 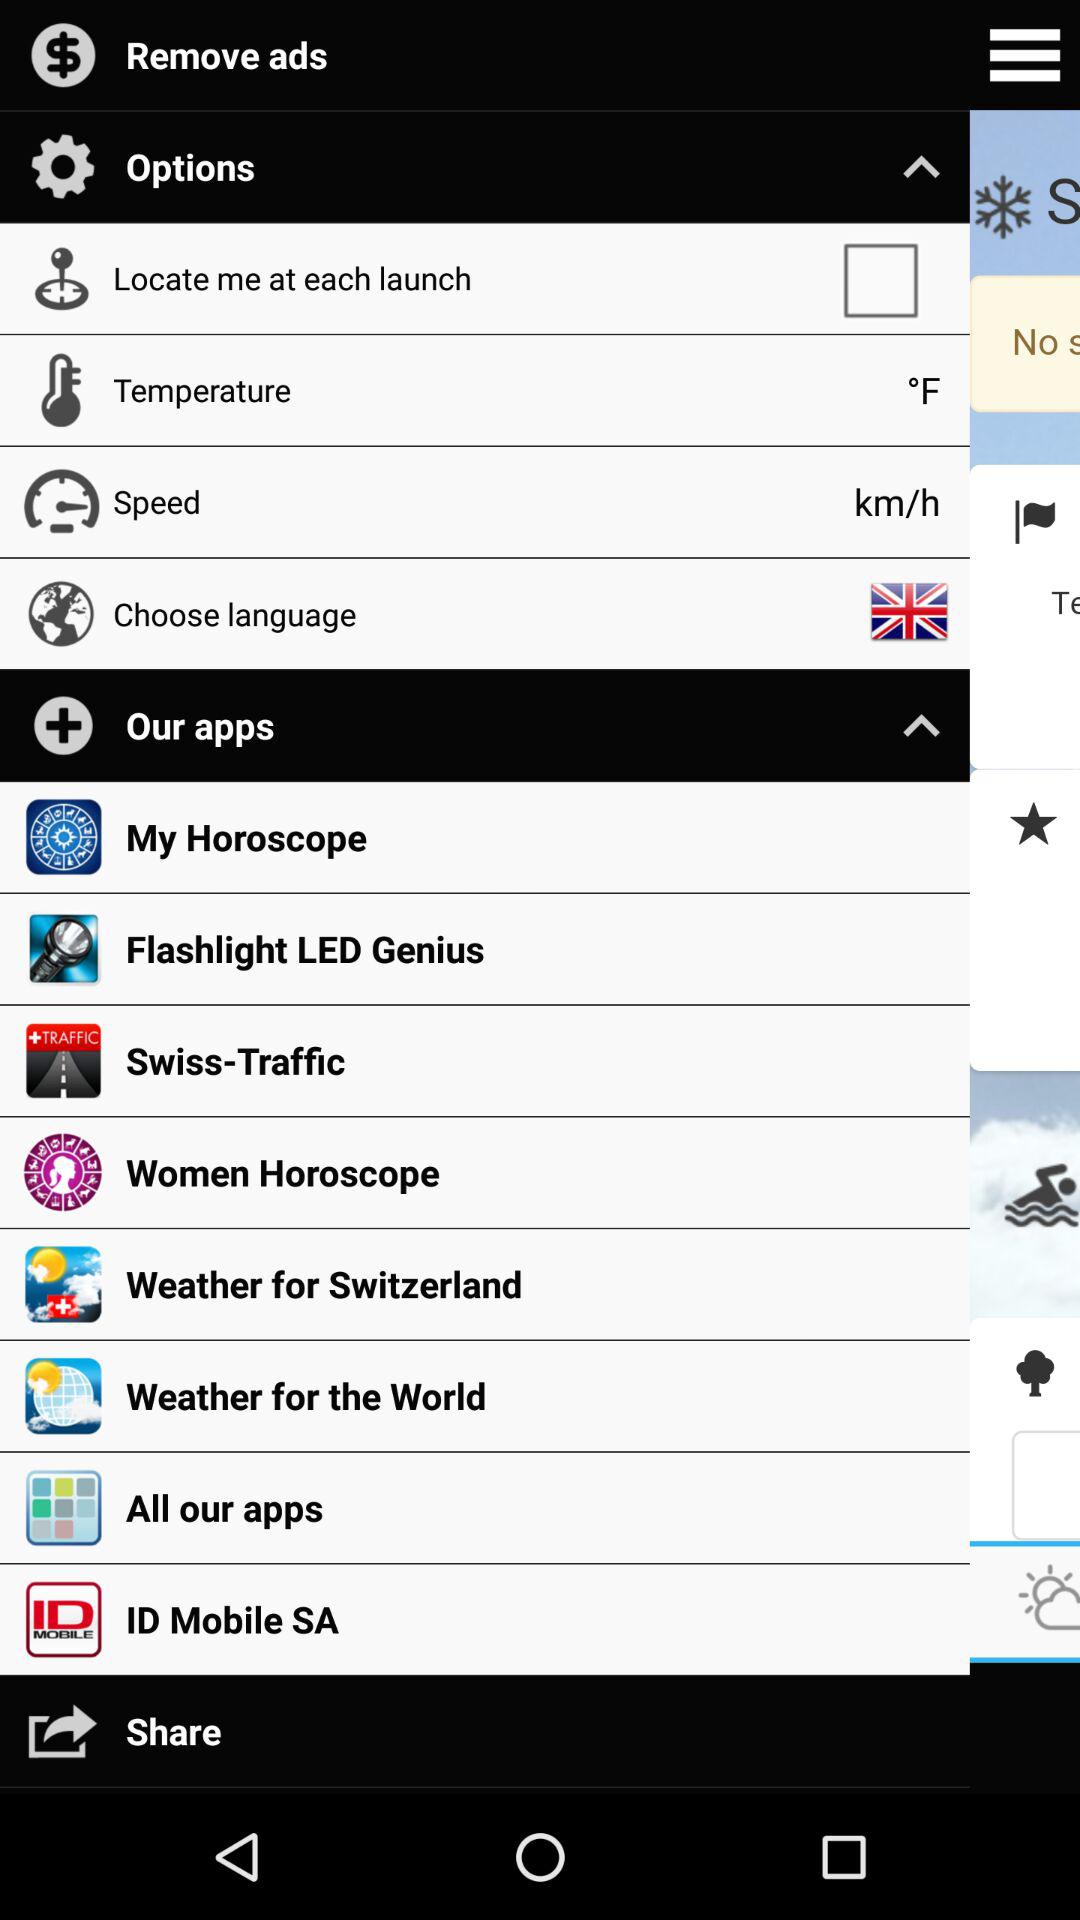 I want to click on launch app next to the locate me at app, so click(x=890, y=278).